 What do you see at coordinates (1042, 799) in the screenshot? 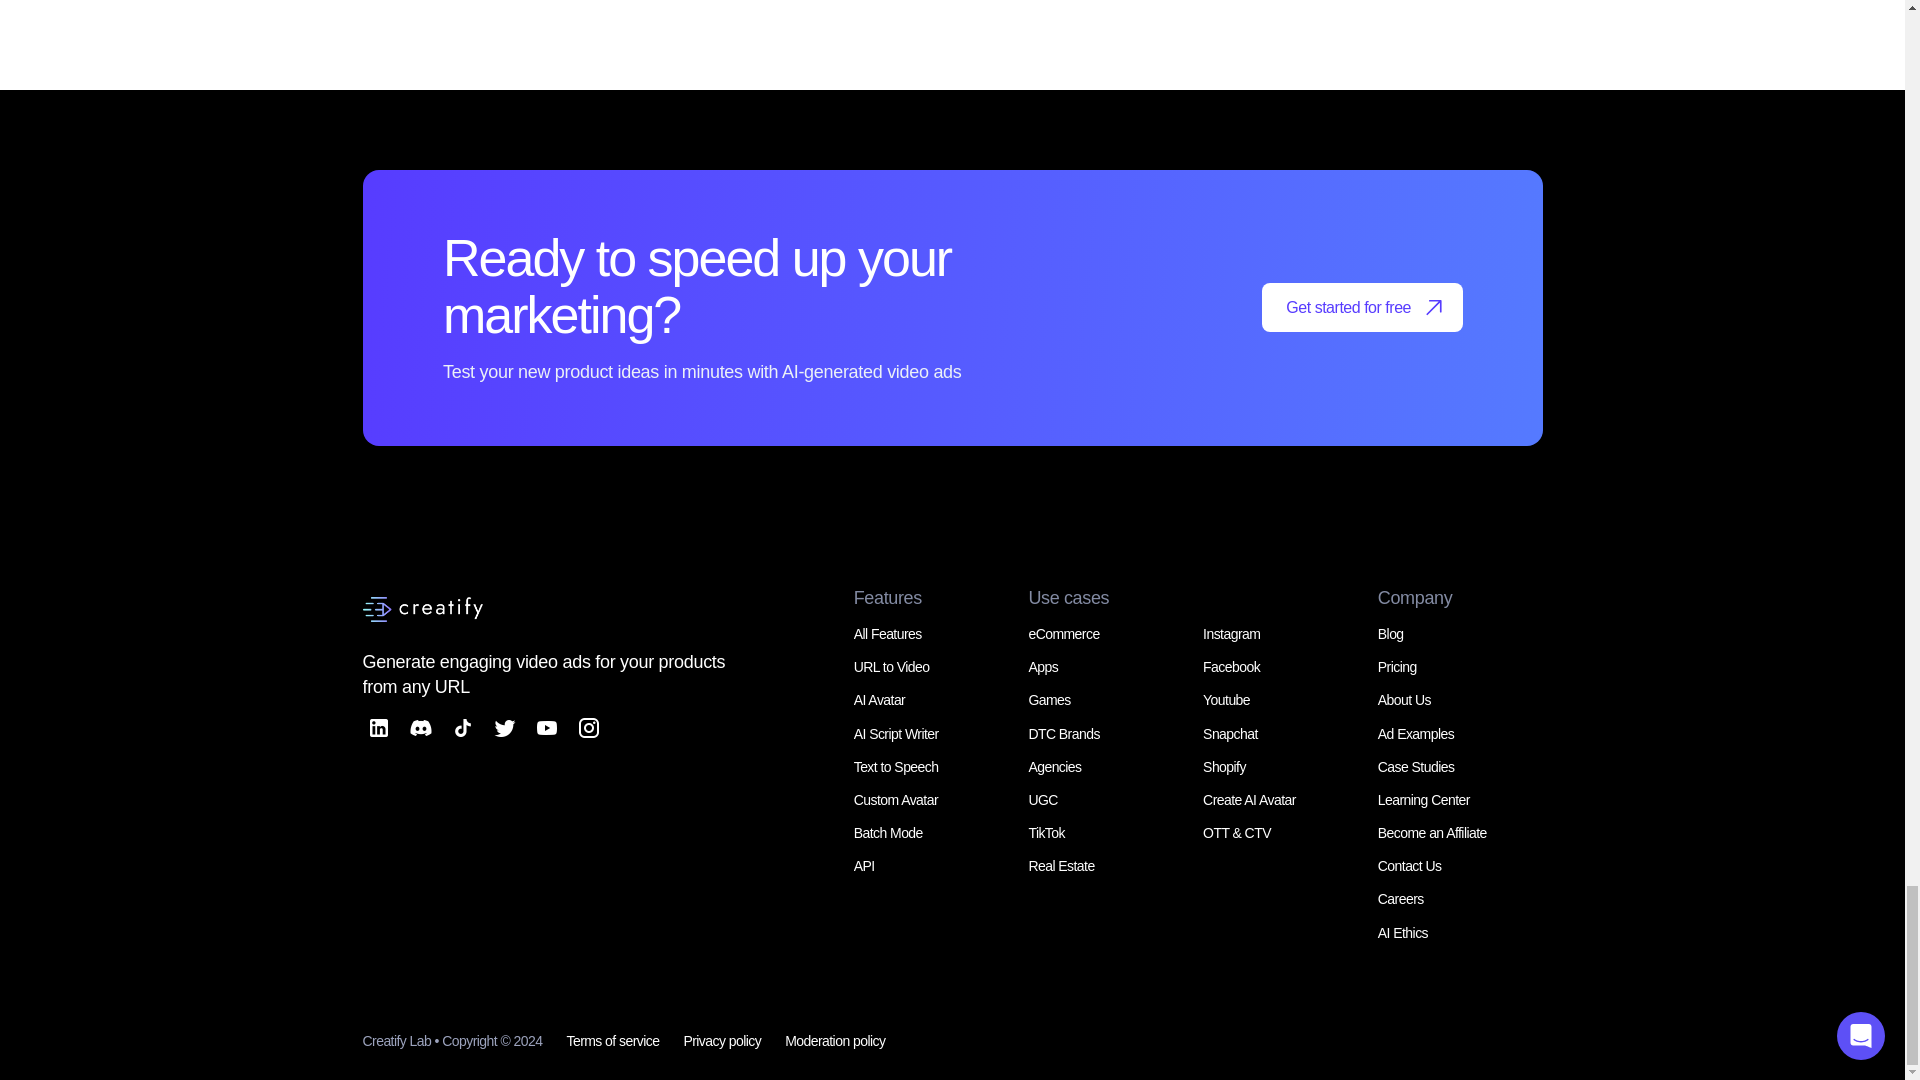
I see `UGC` at bounding box center [1042, 799].